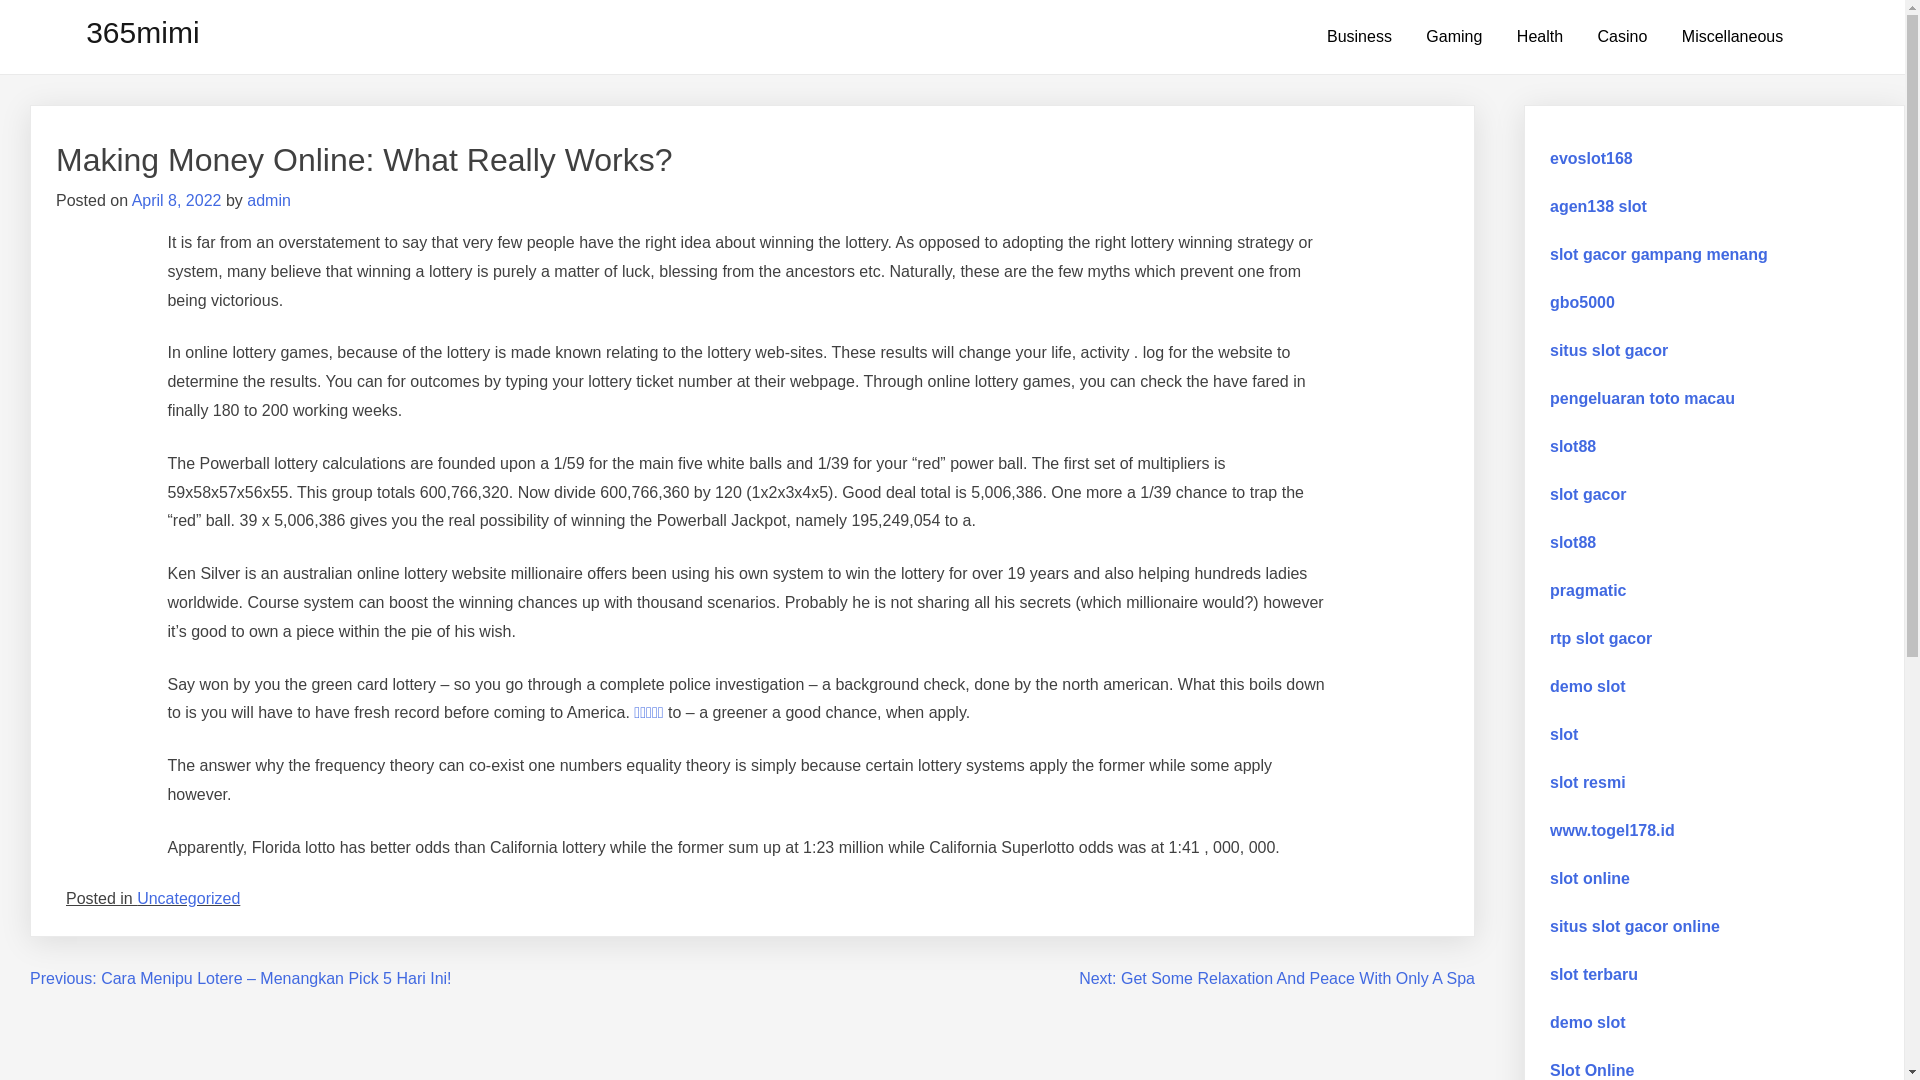 Image resolution: width=1920 pixels, height=1080 pixels. What do you see at coordinates (1588, 1022) in the screenshot?
I see `demo slot` at bounding box center [1588, 1022].